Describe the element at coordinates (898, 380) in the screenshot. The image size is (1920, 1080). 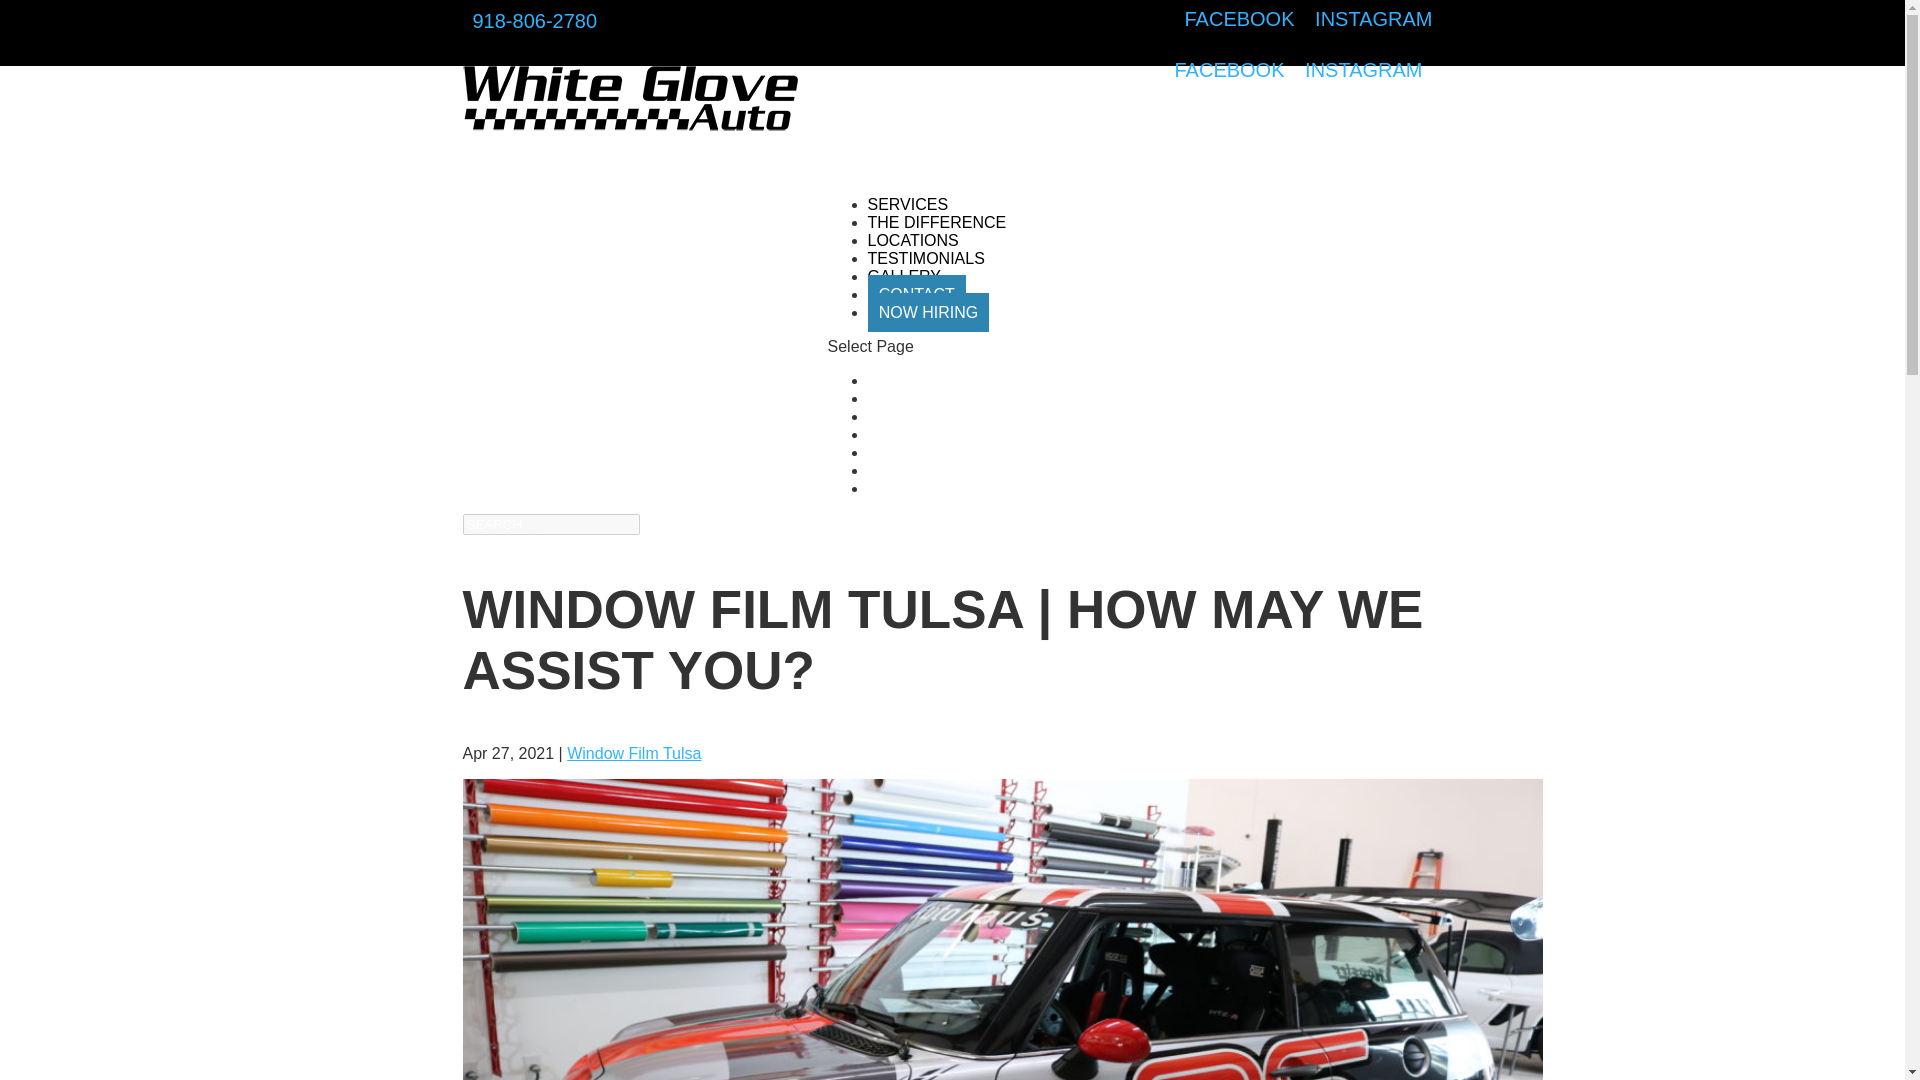
I see `Services` at that location.